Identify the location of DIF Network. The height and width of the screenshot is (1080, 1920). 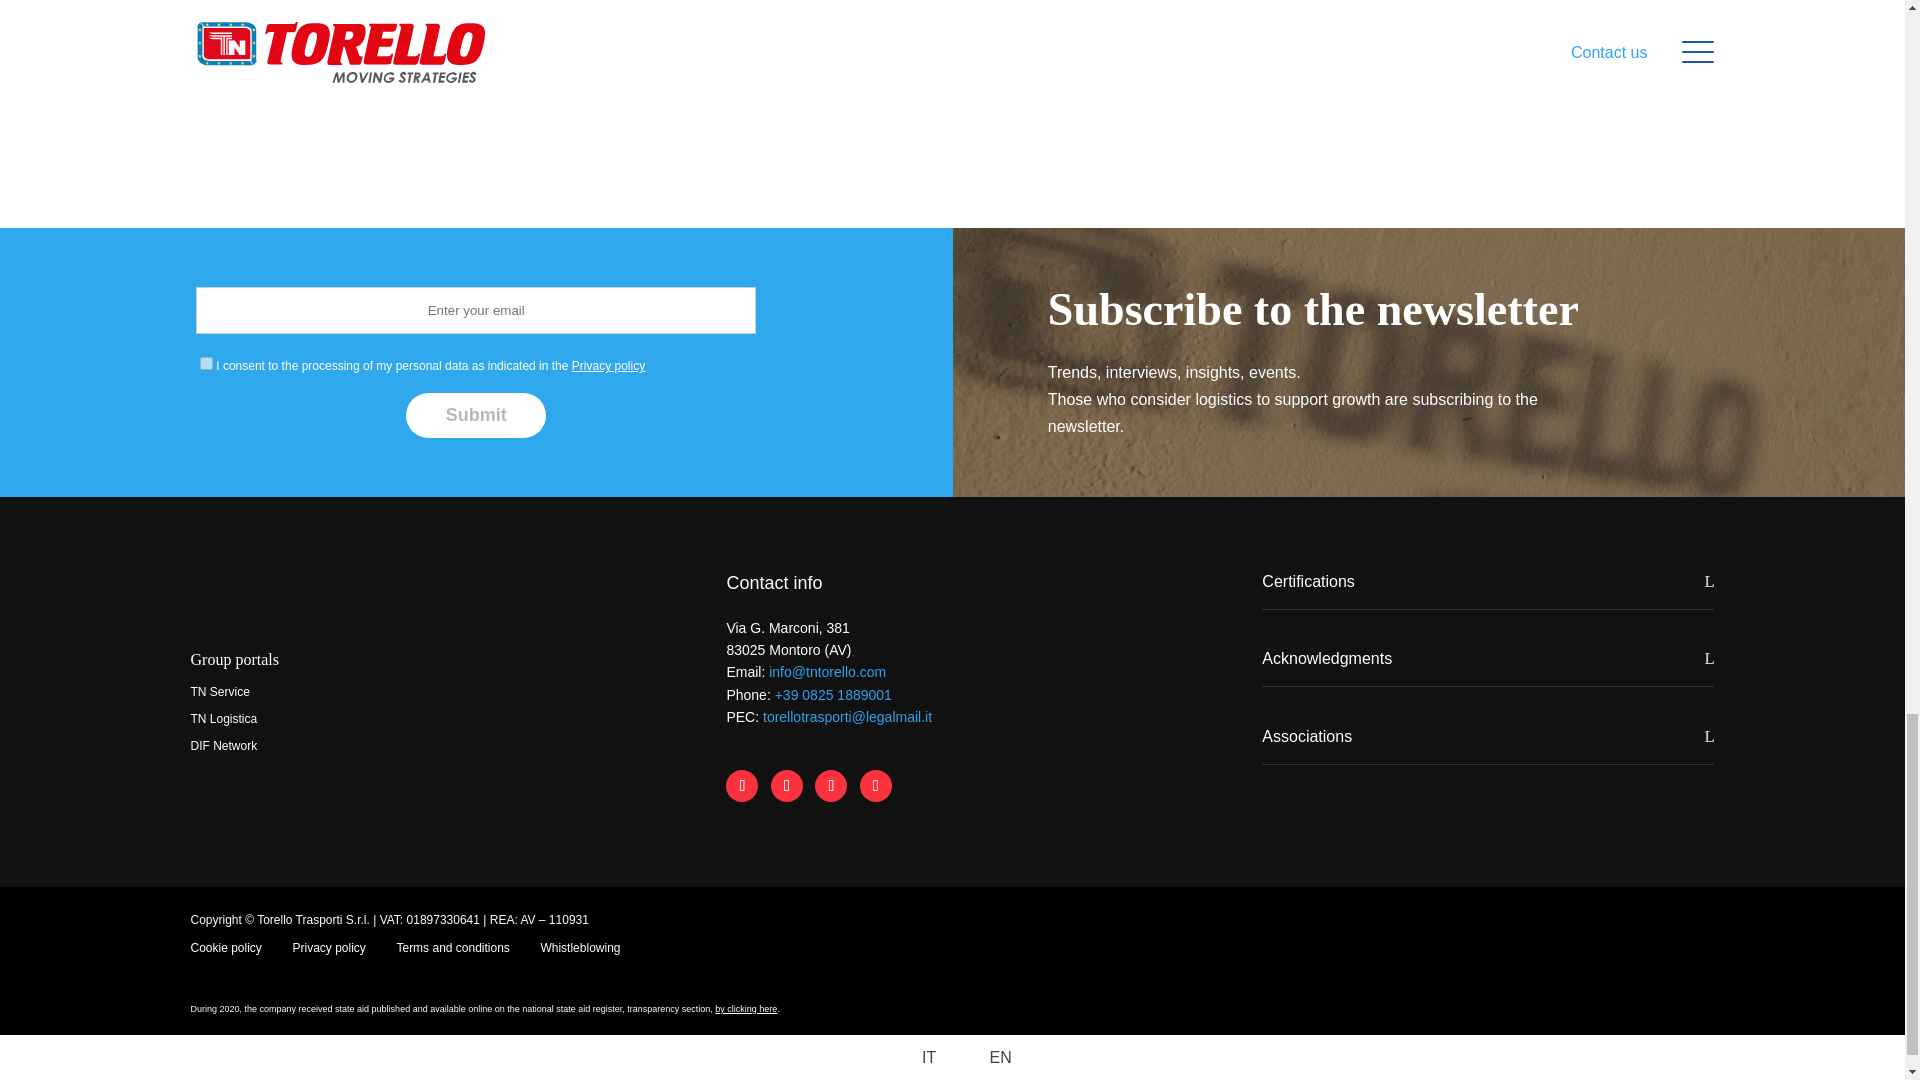
(224, 745).